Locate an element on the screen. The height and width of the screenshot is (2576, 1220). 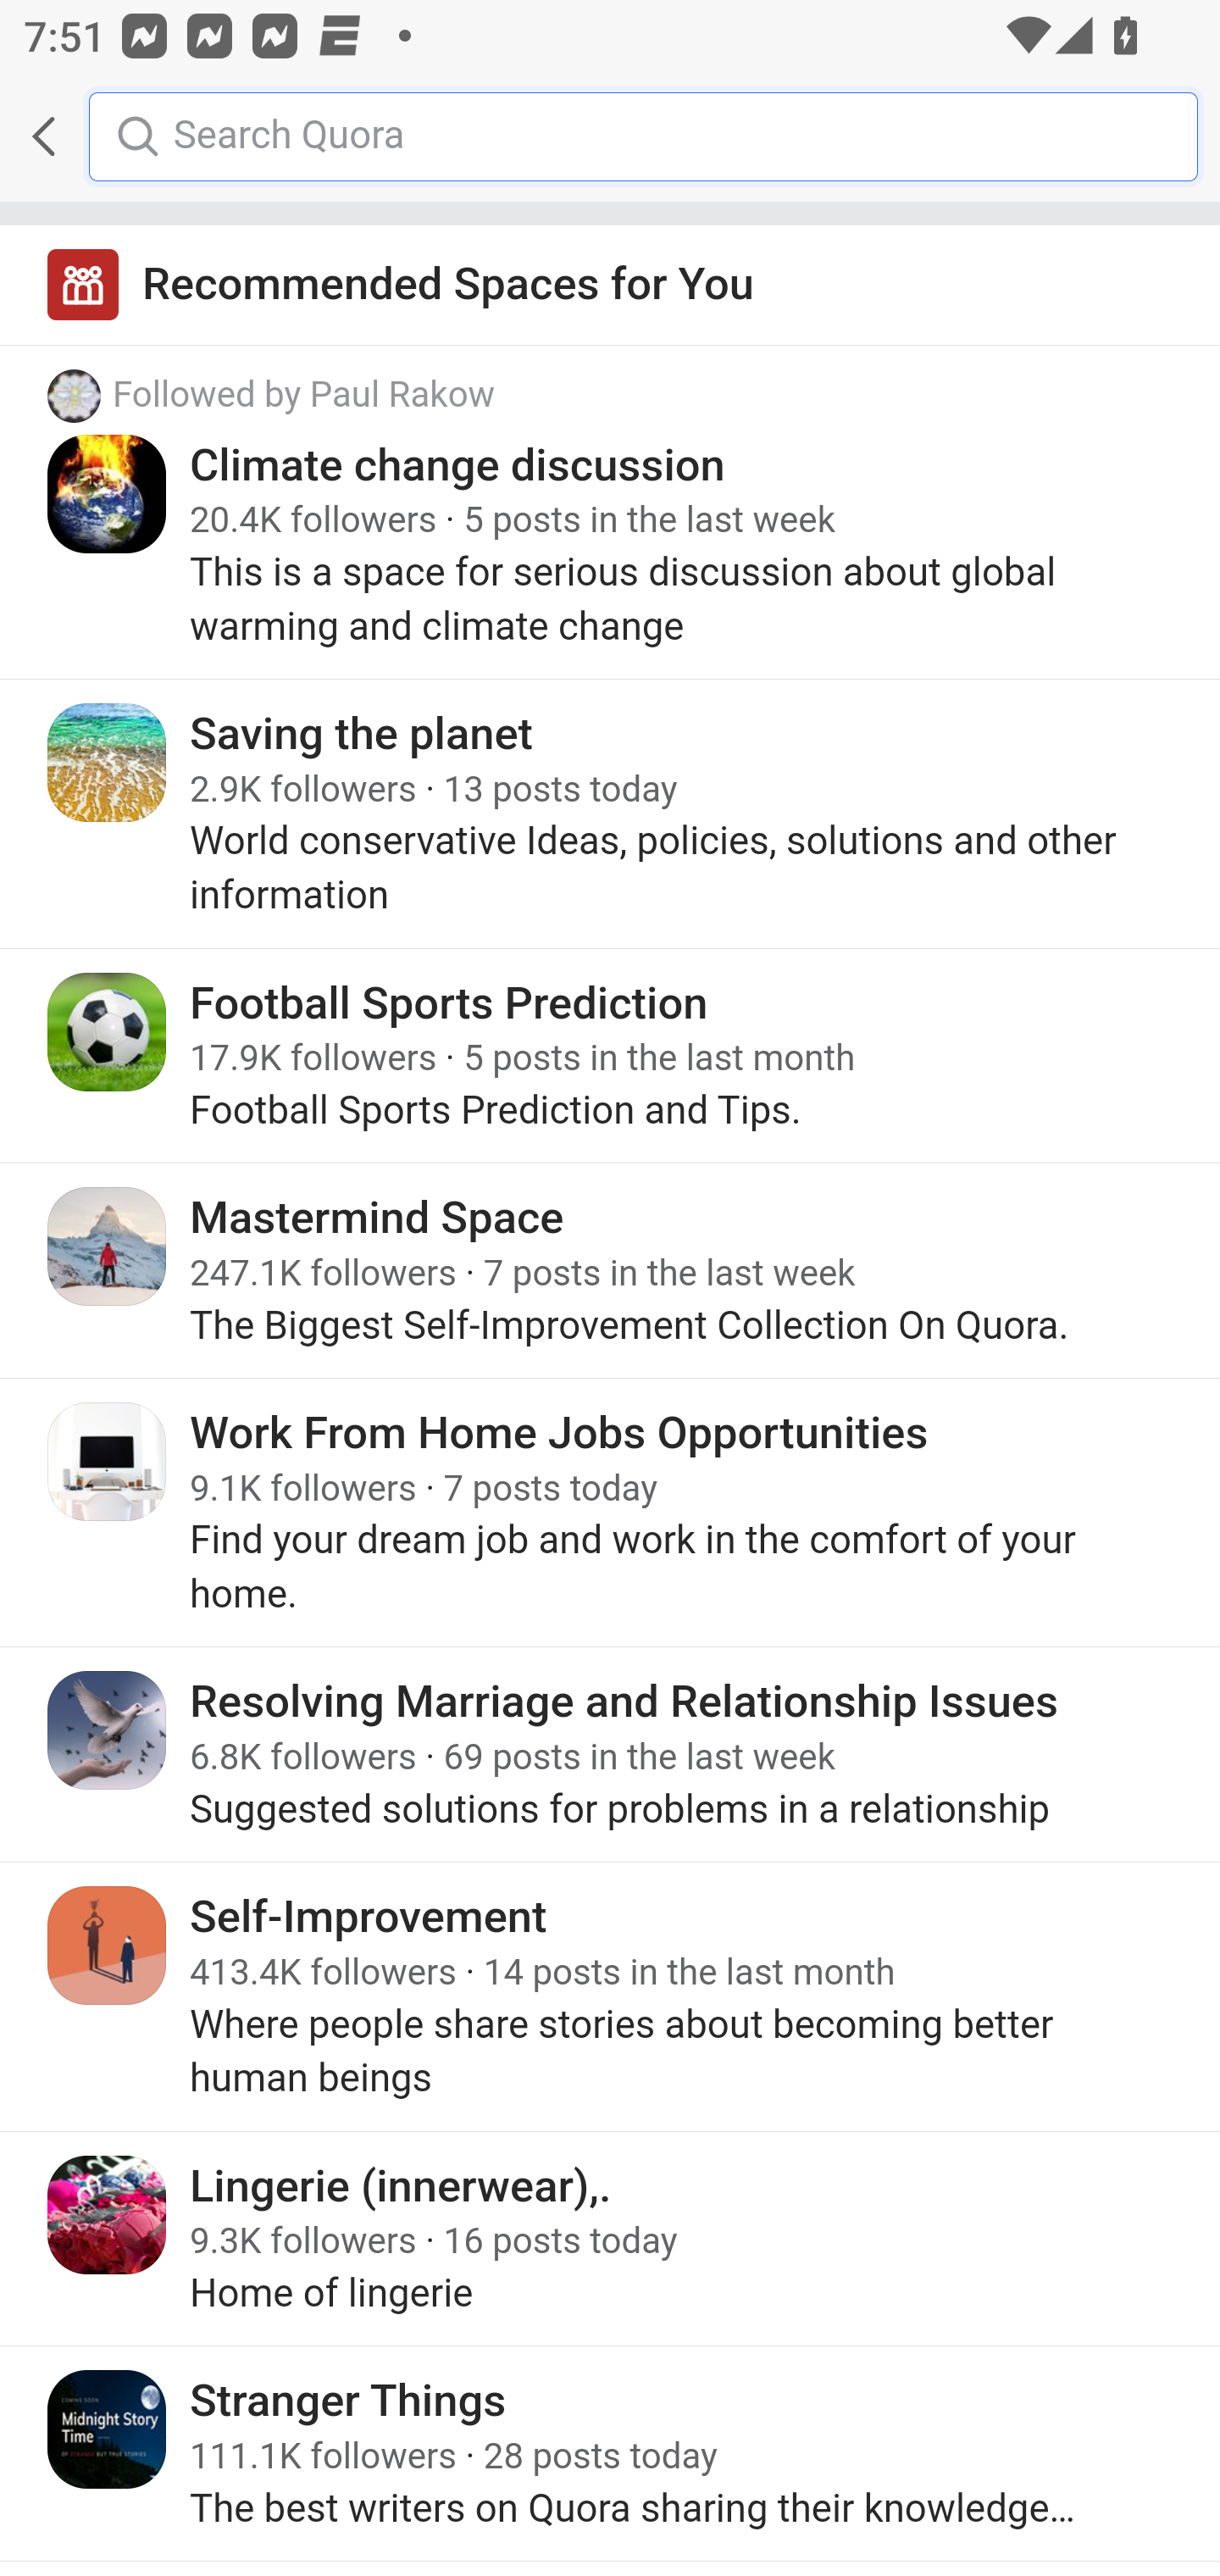
Icon for Work From Home Jobs Opportunities is located at coordinates (108, 1461).